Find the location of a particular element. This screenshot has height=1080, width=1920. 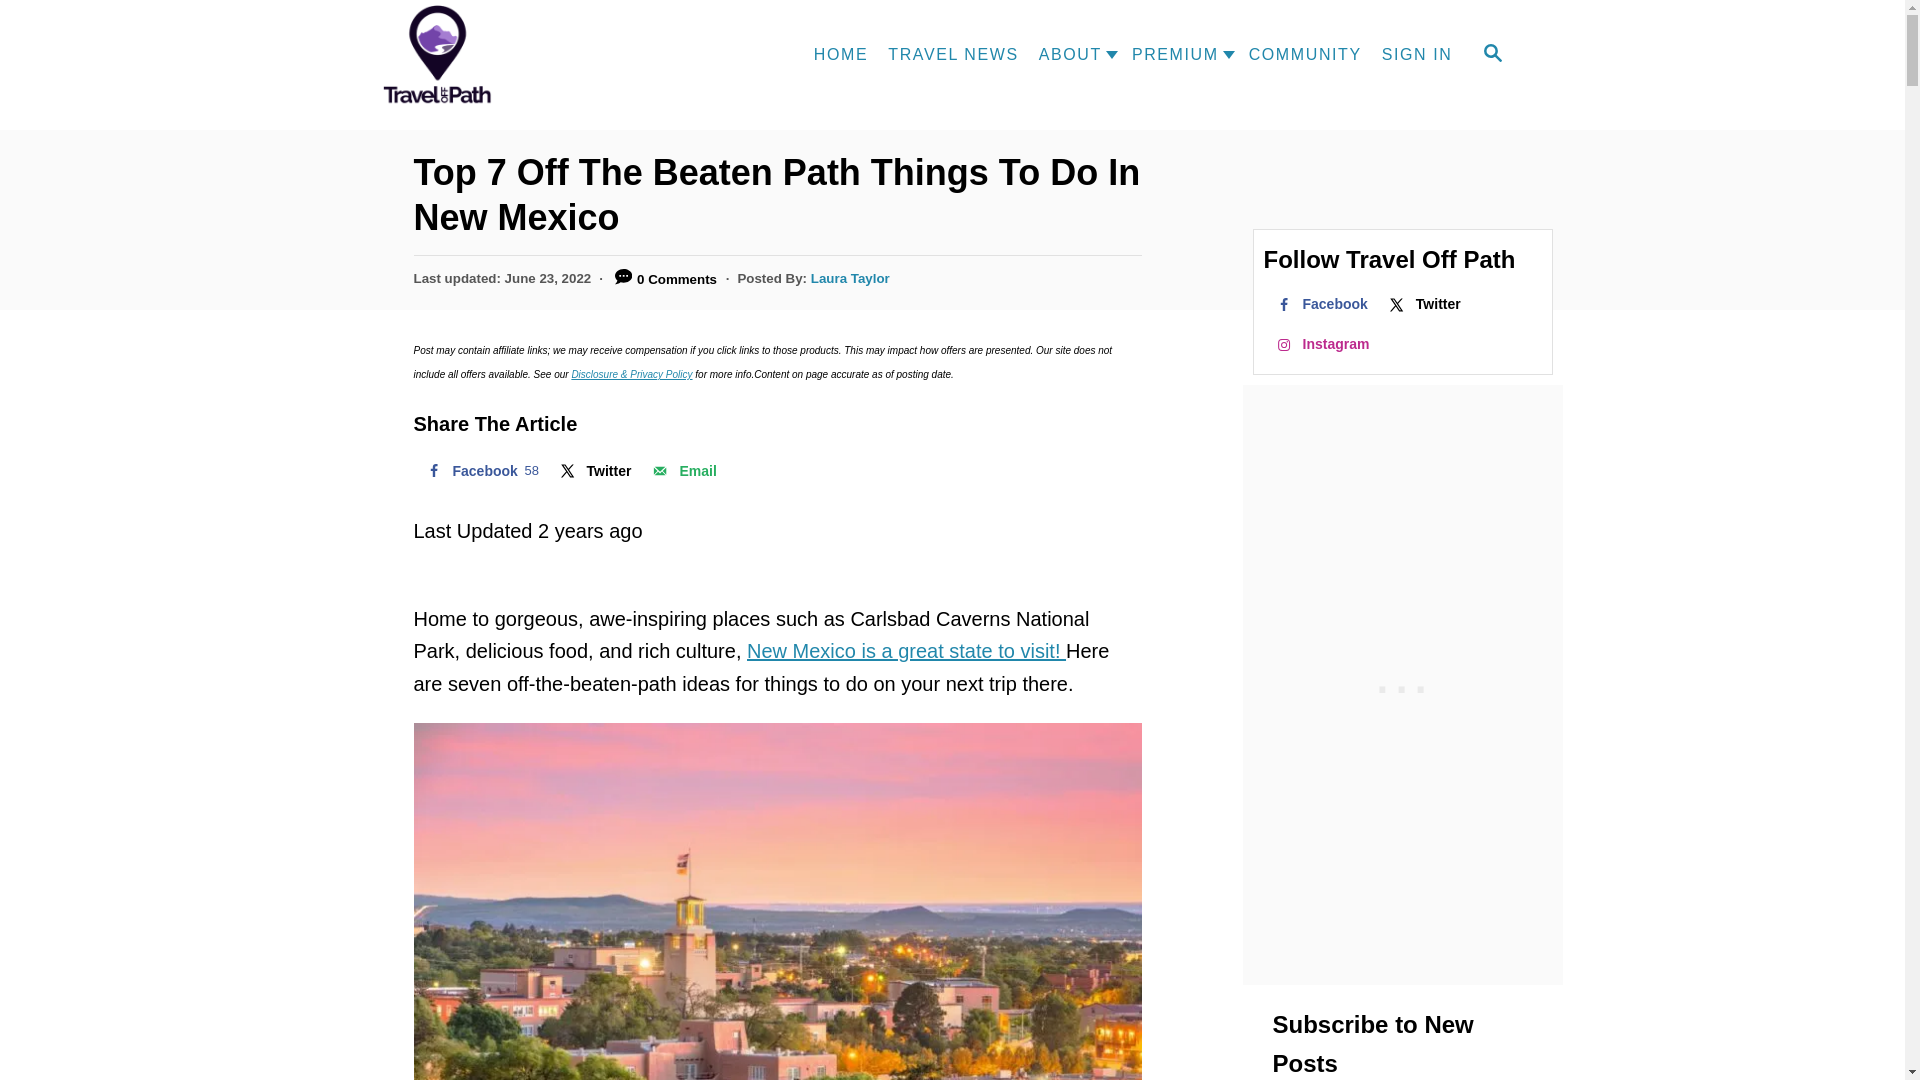

Send over email is located at coordinates (850, 278).